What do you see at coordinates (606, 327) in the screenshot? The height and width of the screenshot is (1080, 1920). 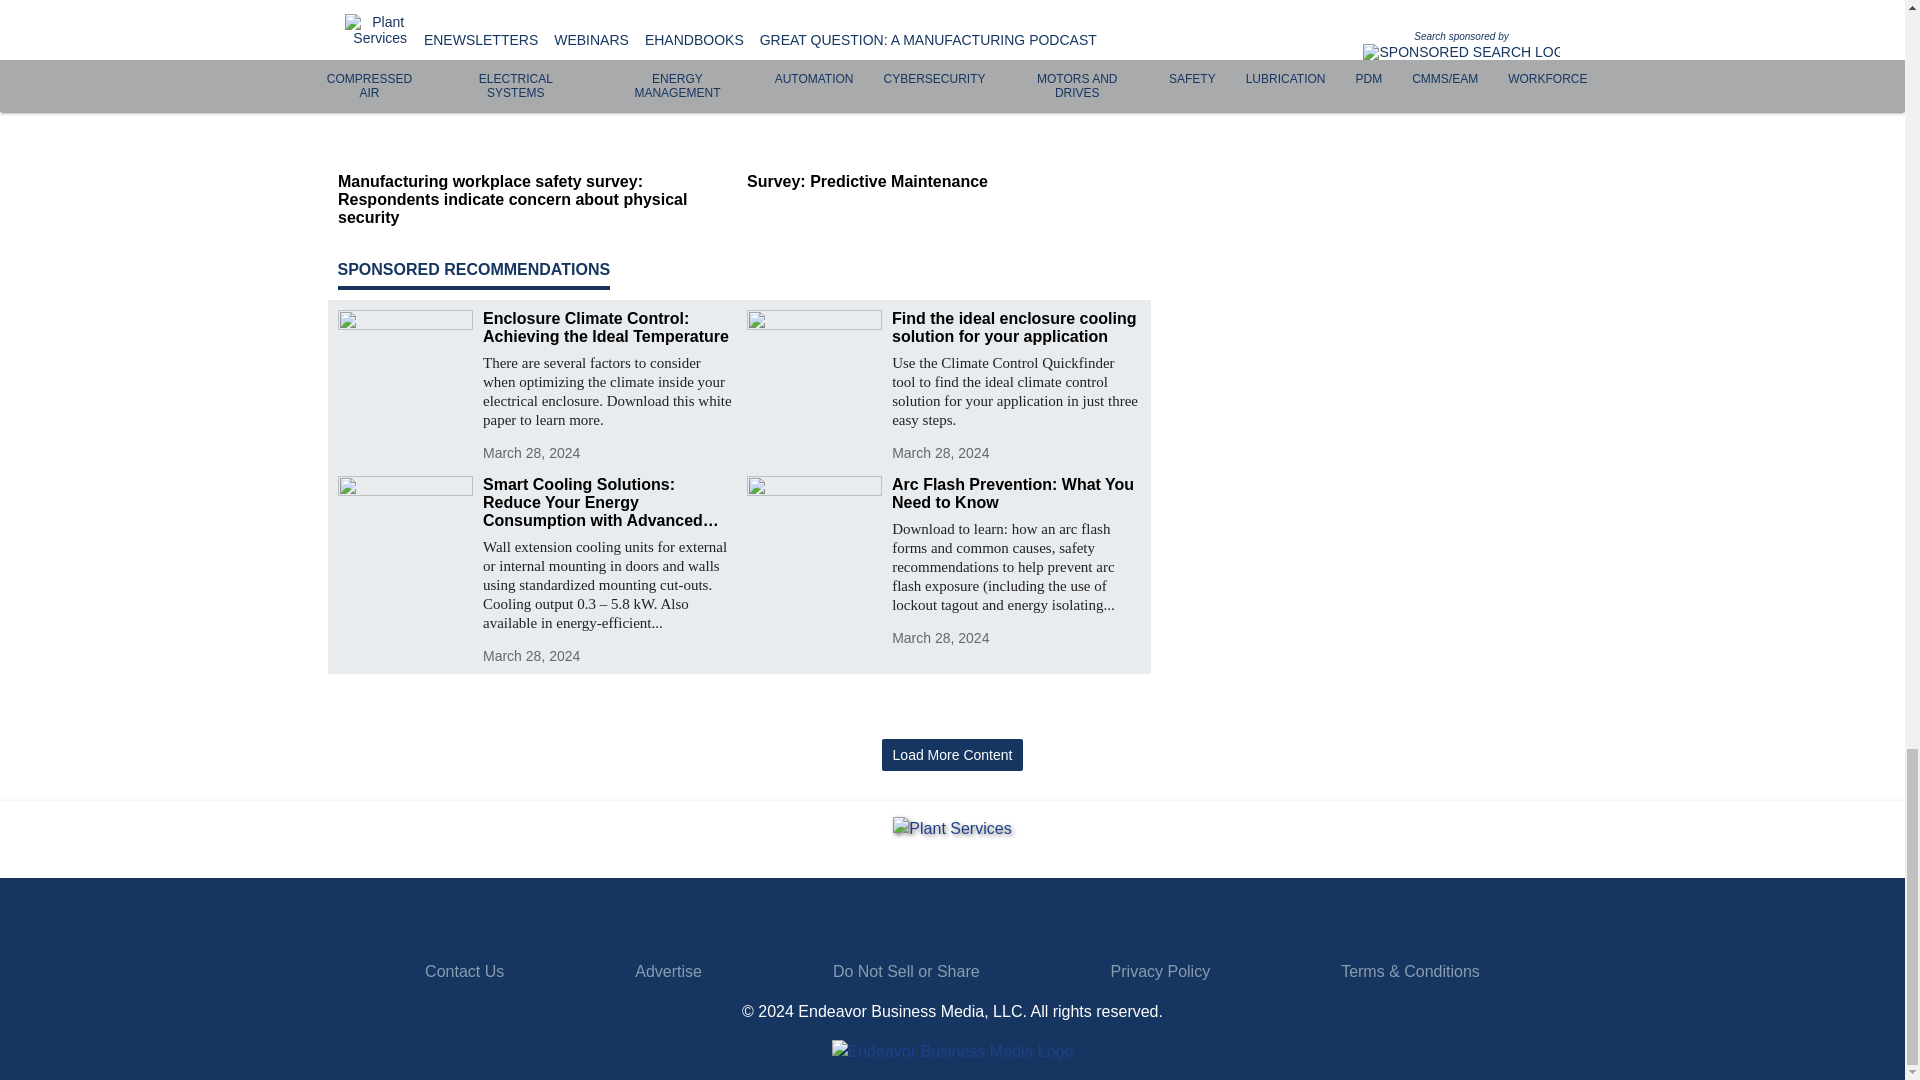 I see `Enclosure Climate Control: Achieving the Ideal Temperature` at bounding box center [606, 327].